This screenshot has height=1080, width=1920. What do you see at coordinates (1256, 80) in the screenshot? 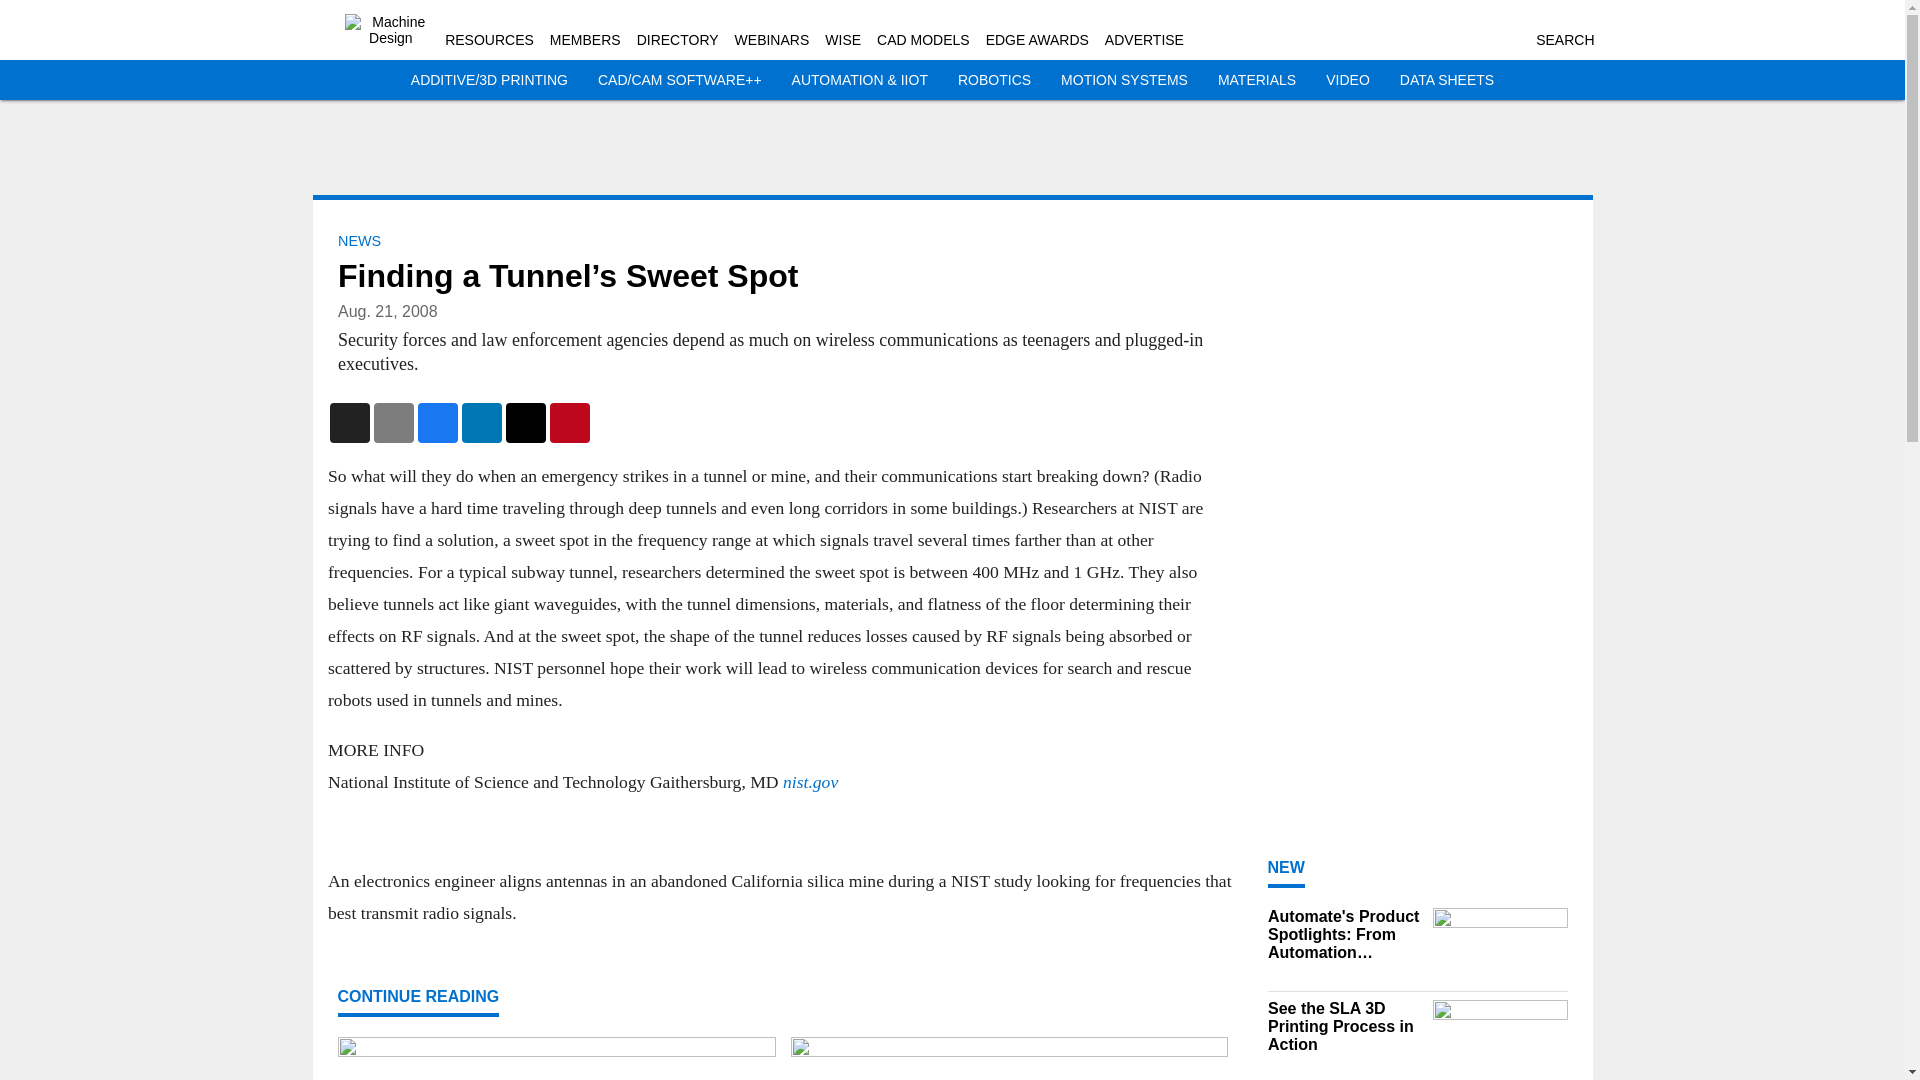
I see `MATERIALS` at bounding box center [1256, 80].